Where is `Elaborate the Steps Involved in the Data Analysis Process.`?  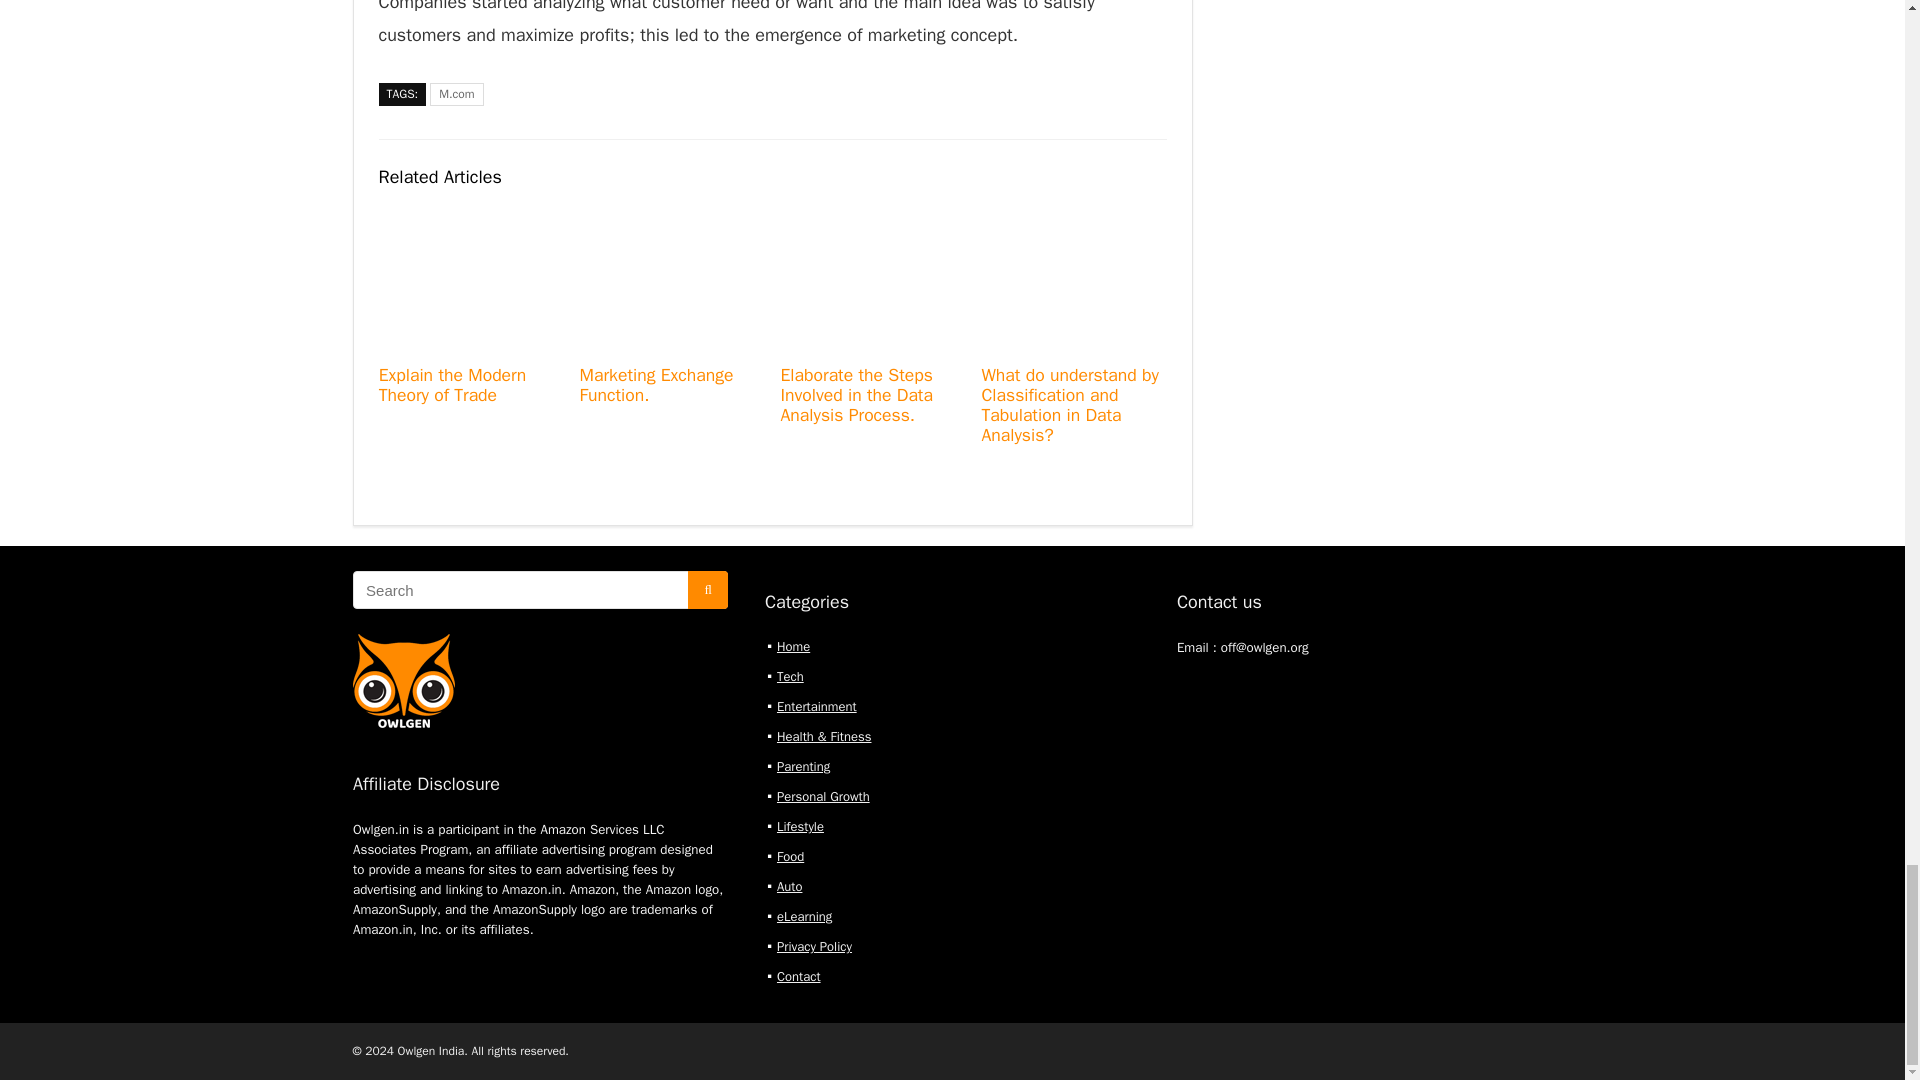 Elaborate the Steps Involved in the Data Analysis Process. is located at coordinates (855, 394).